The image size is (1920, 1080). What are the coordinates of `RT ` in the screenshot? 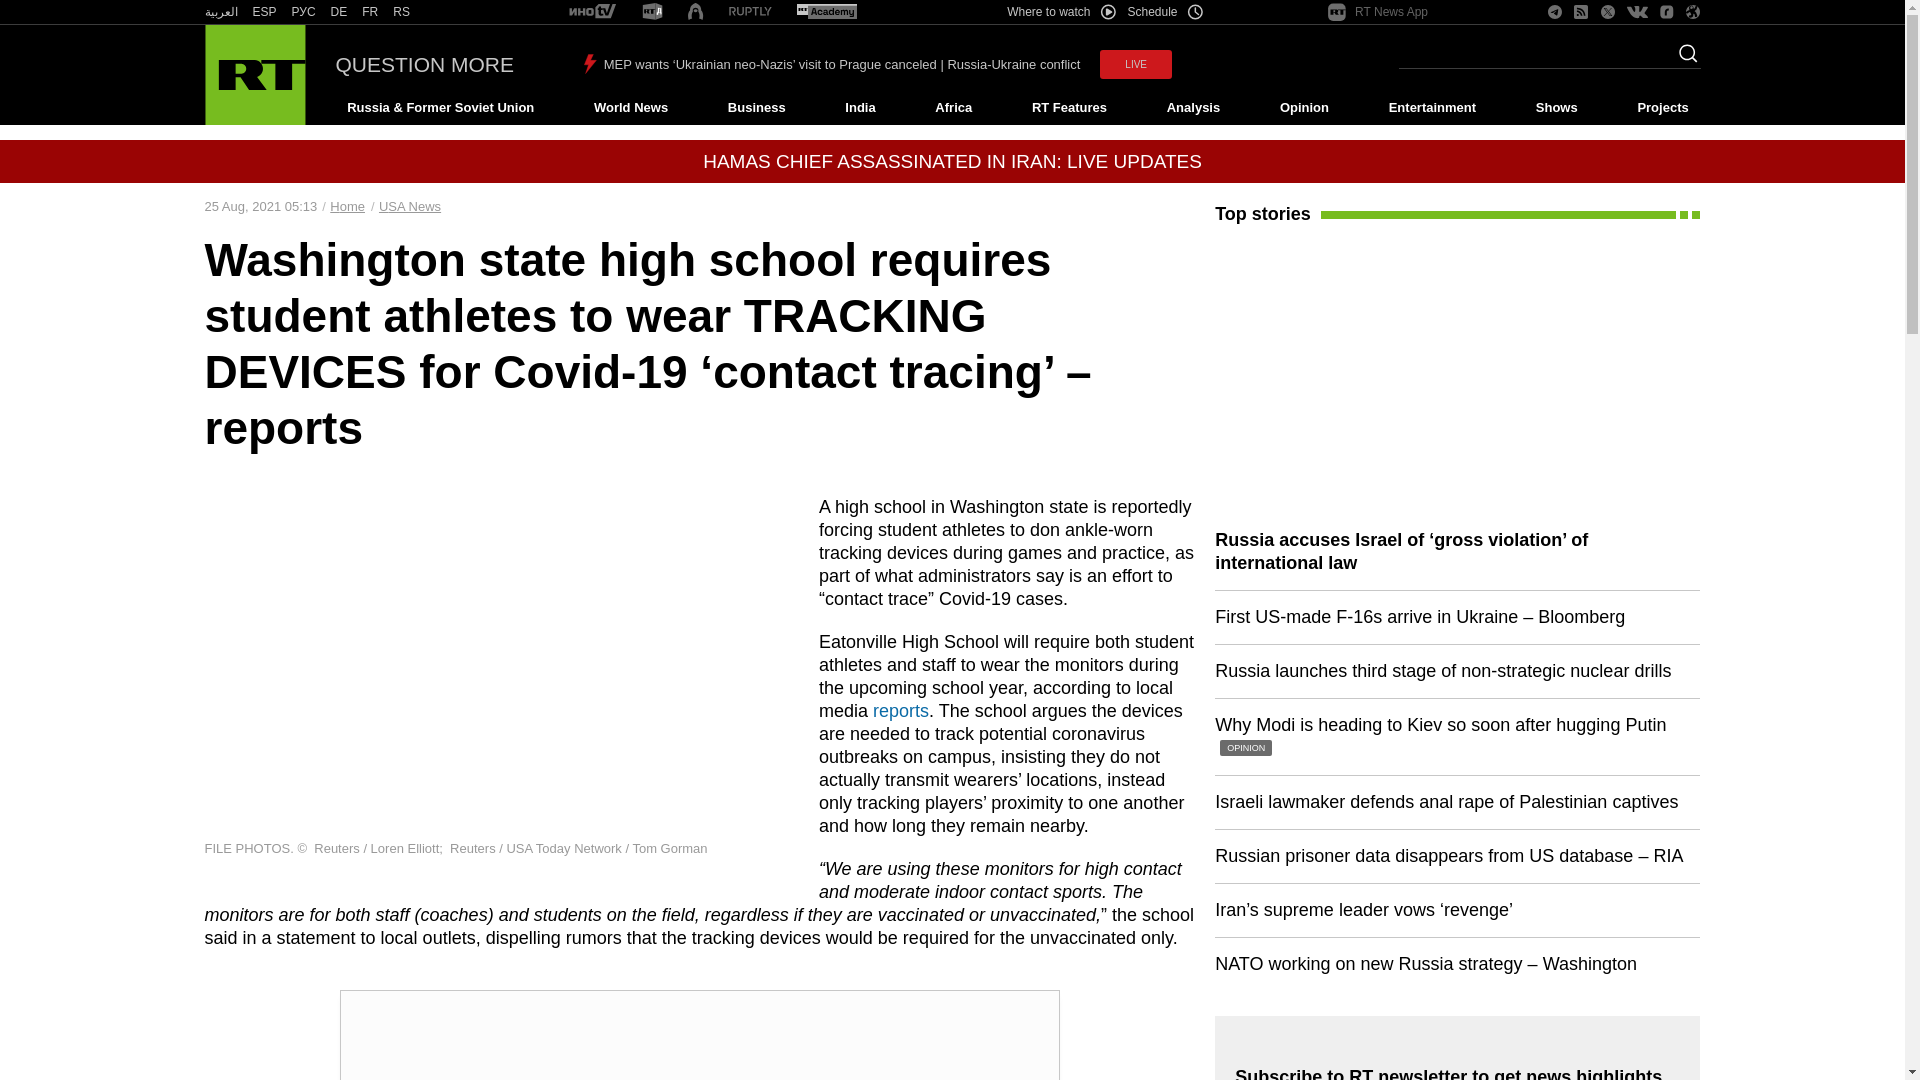 It's located at (338, 12).